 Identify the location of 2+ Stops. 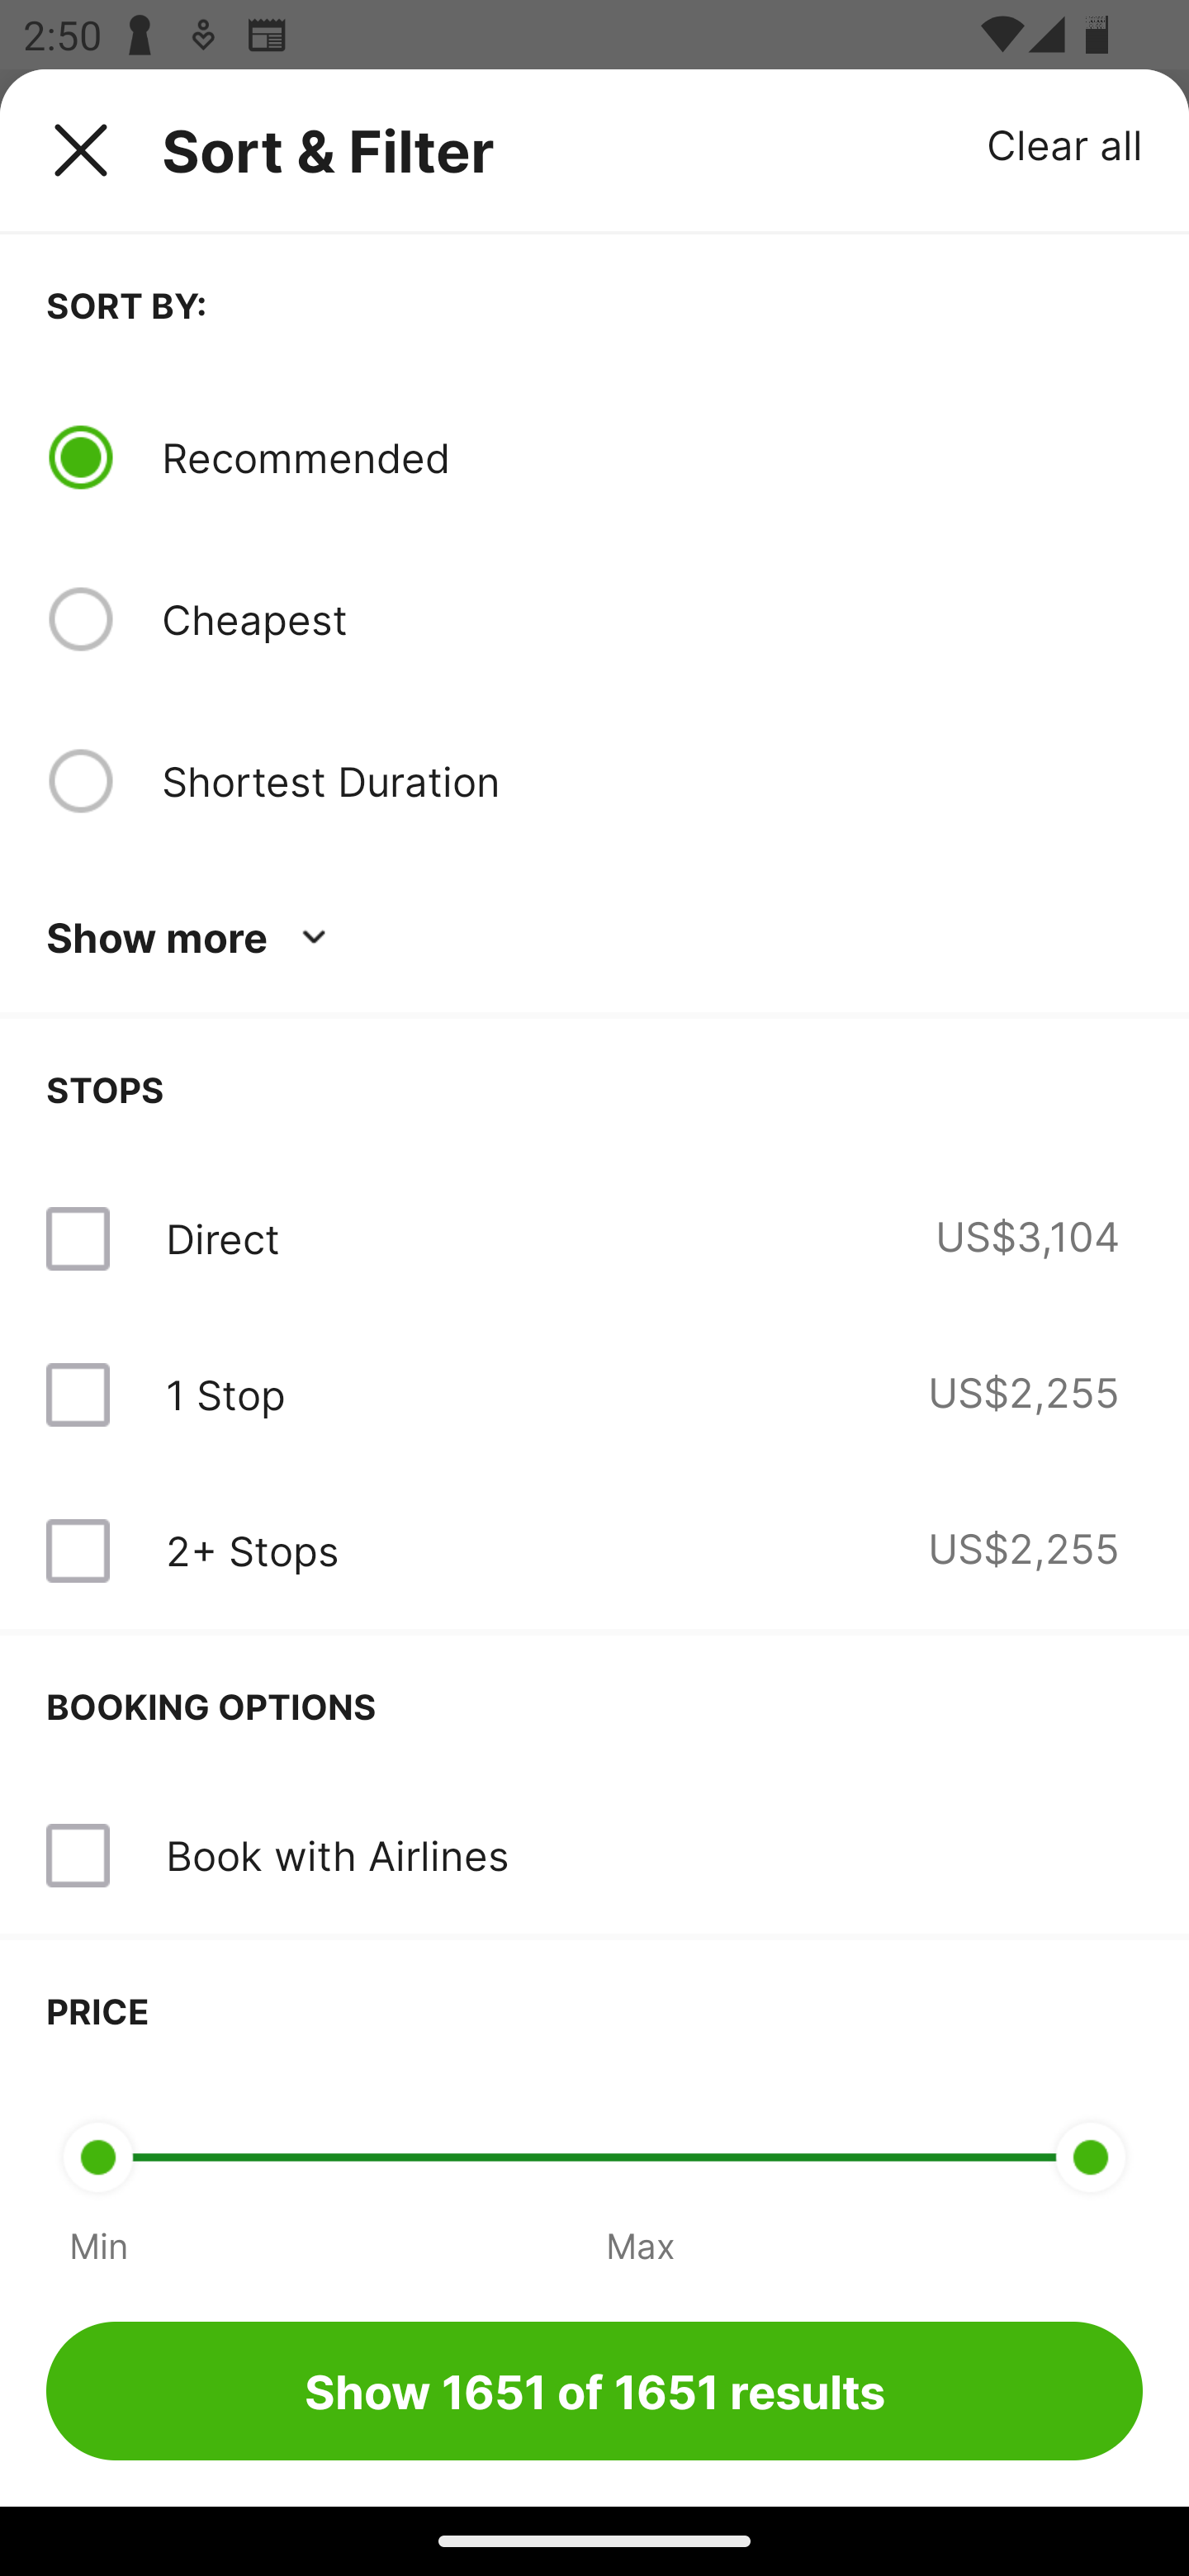
(252, 1551).